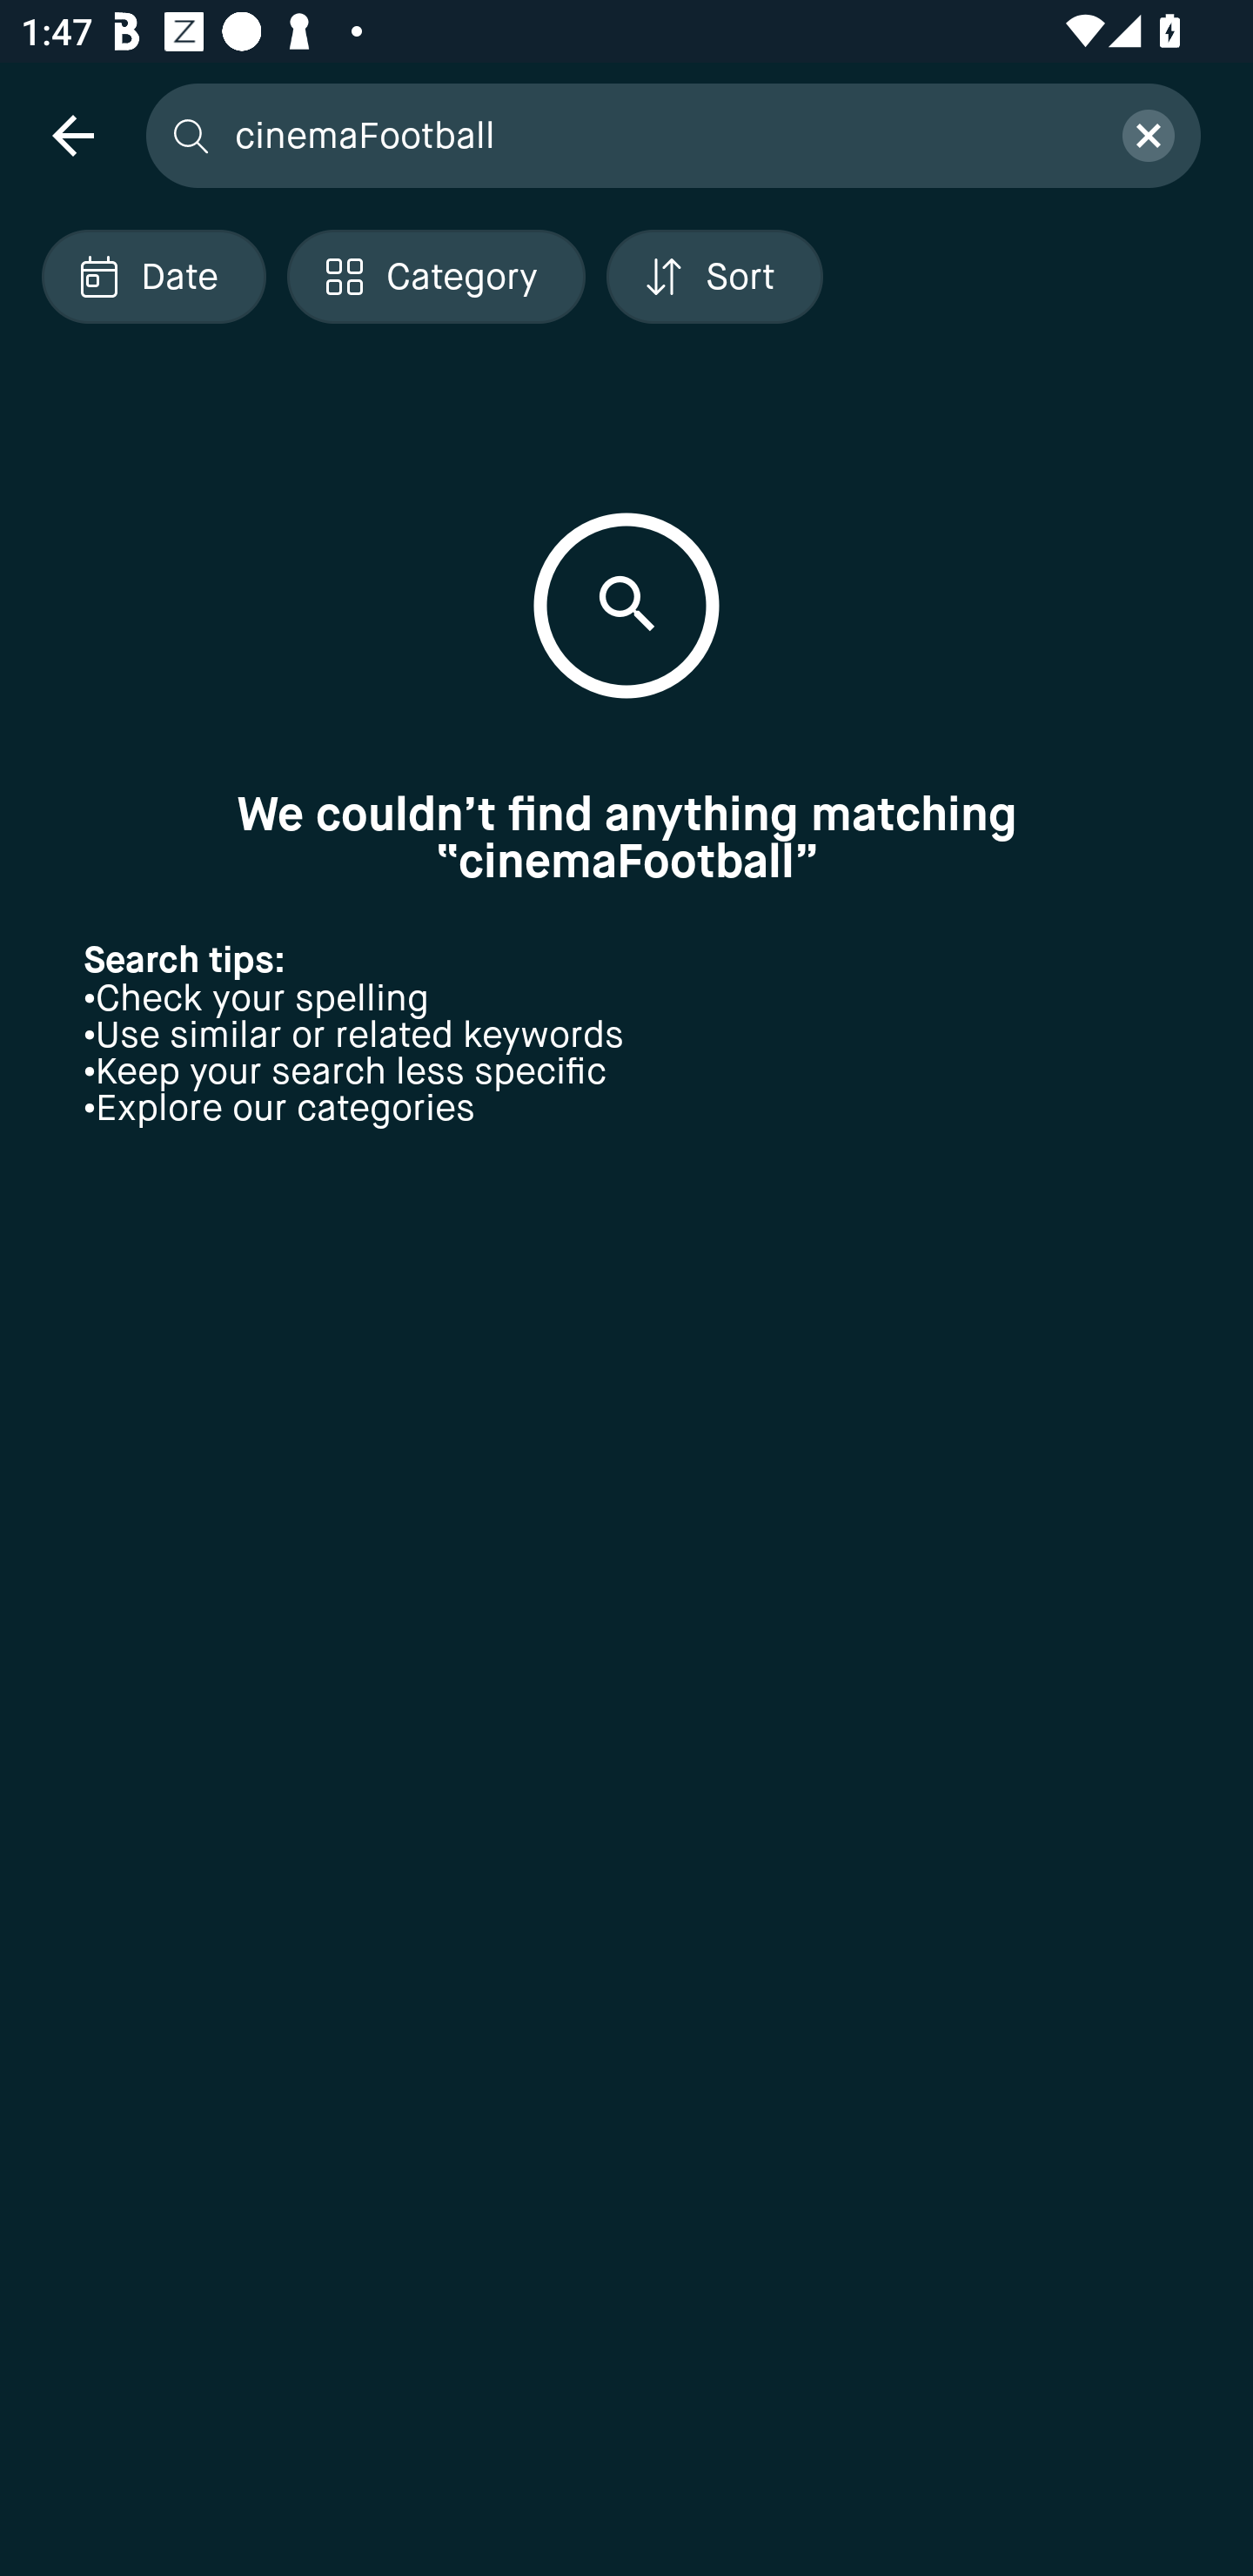  Describe the element at coordinates (660, 134) in the screenshot. I see `cinemaFootball` at that location.